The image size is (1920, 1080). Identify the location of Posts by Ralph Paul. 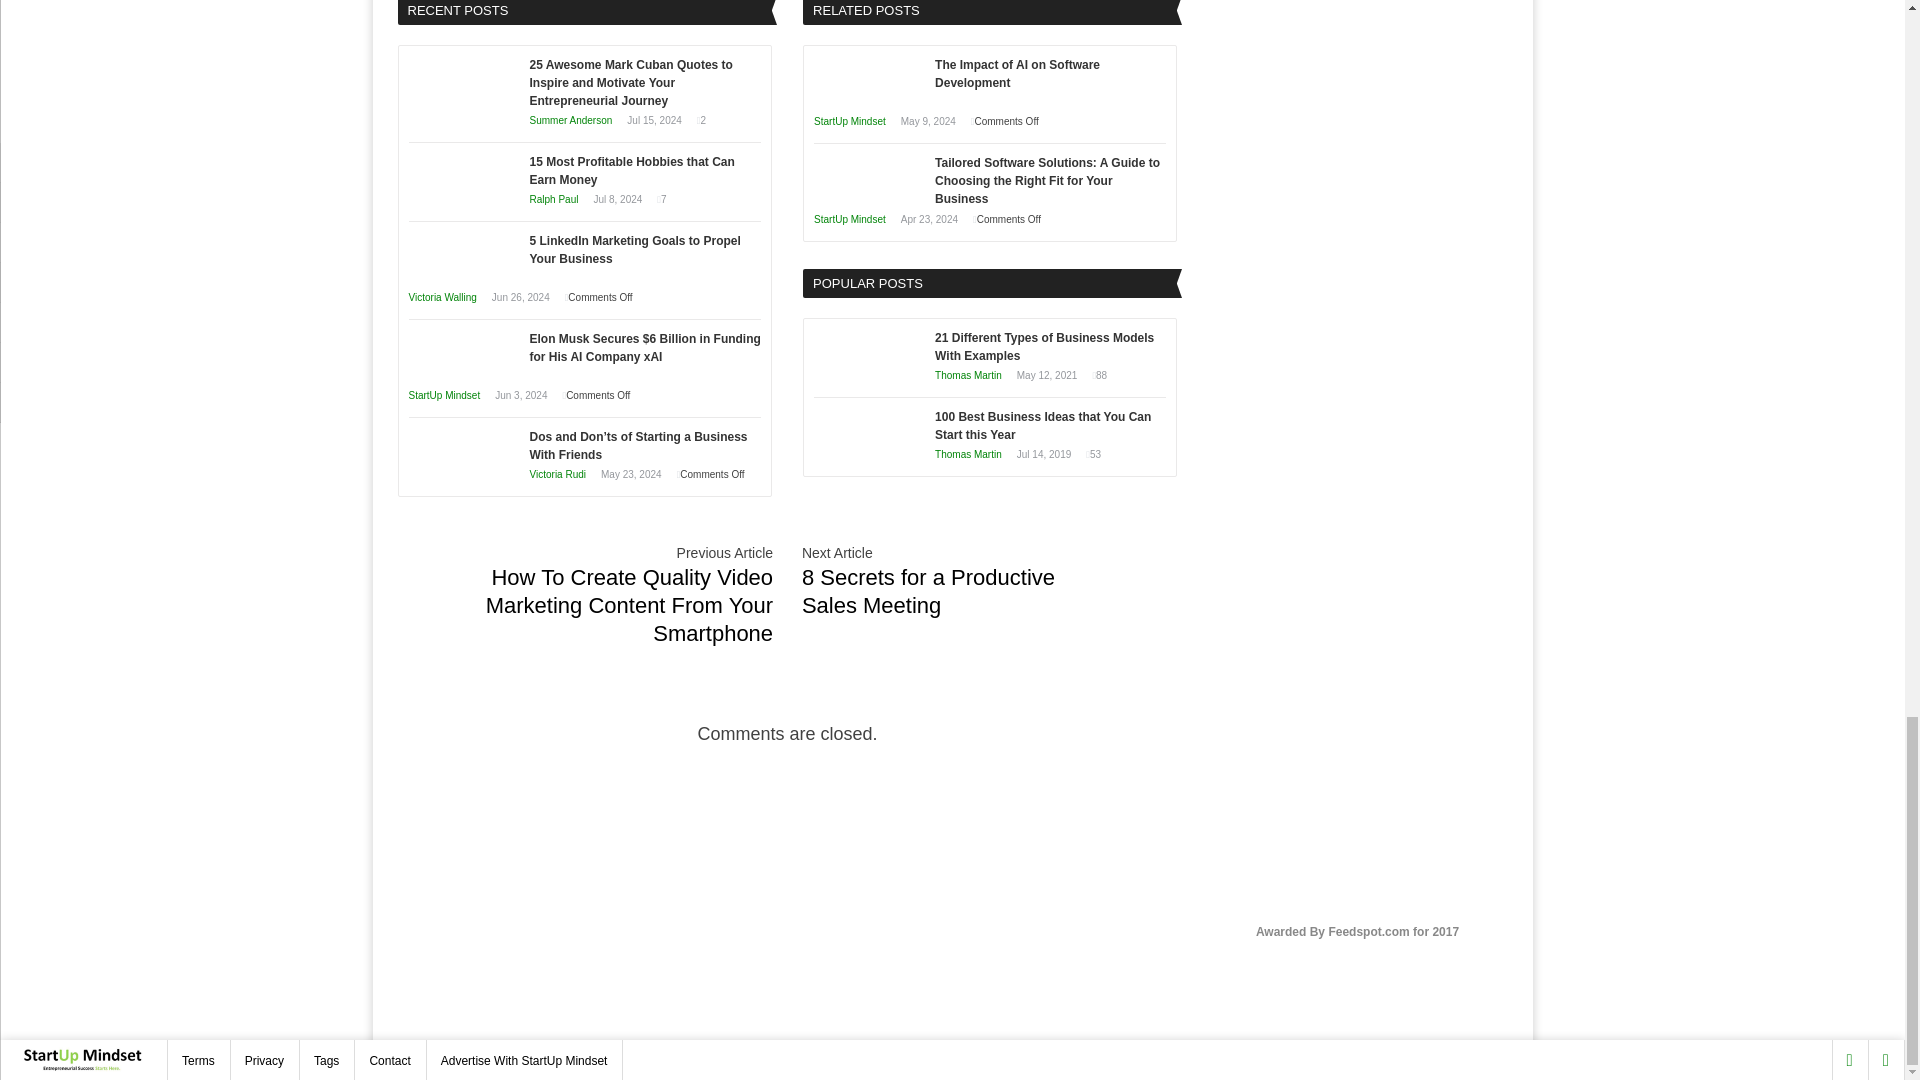
(554, 200).